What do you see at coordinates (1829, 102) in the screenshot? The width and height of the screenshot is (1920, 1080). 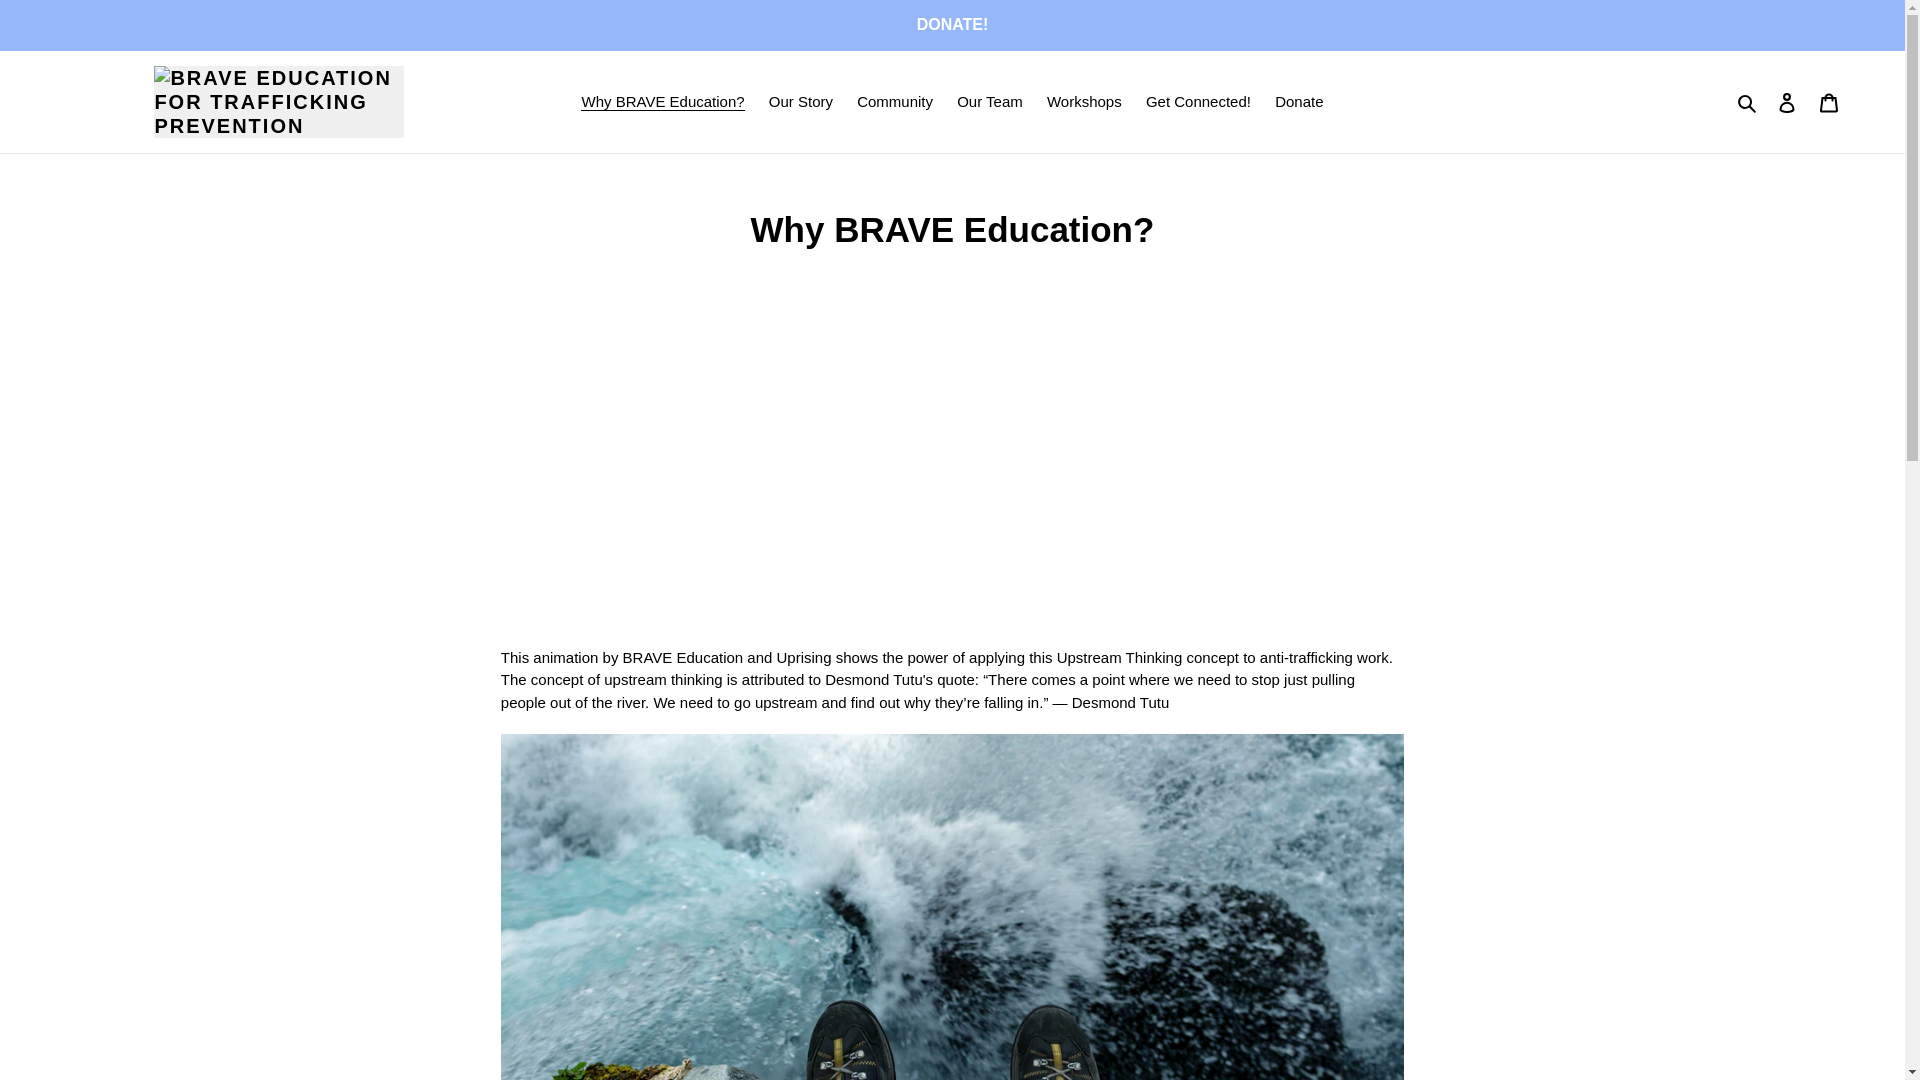 I see `Cart` at bounding box center [1829, 102].